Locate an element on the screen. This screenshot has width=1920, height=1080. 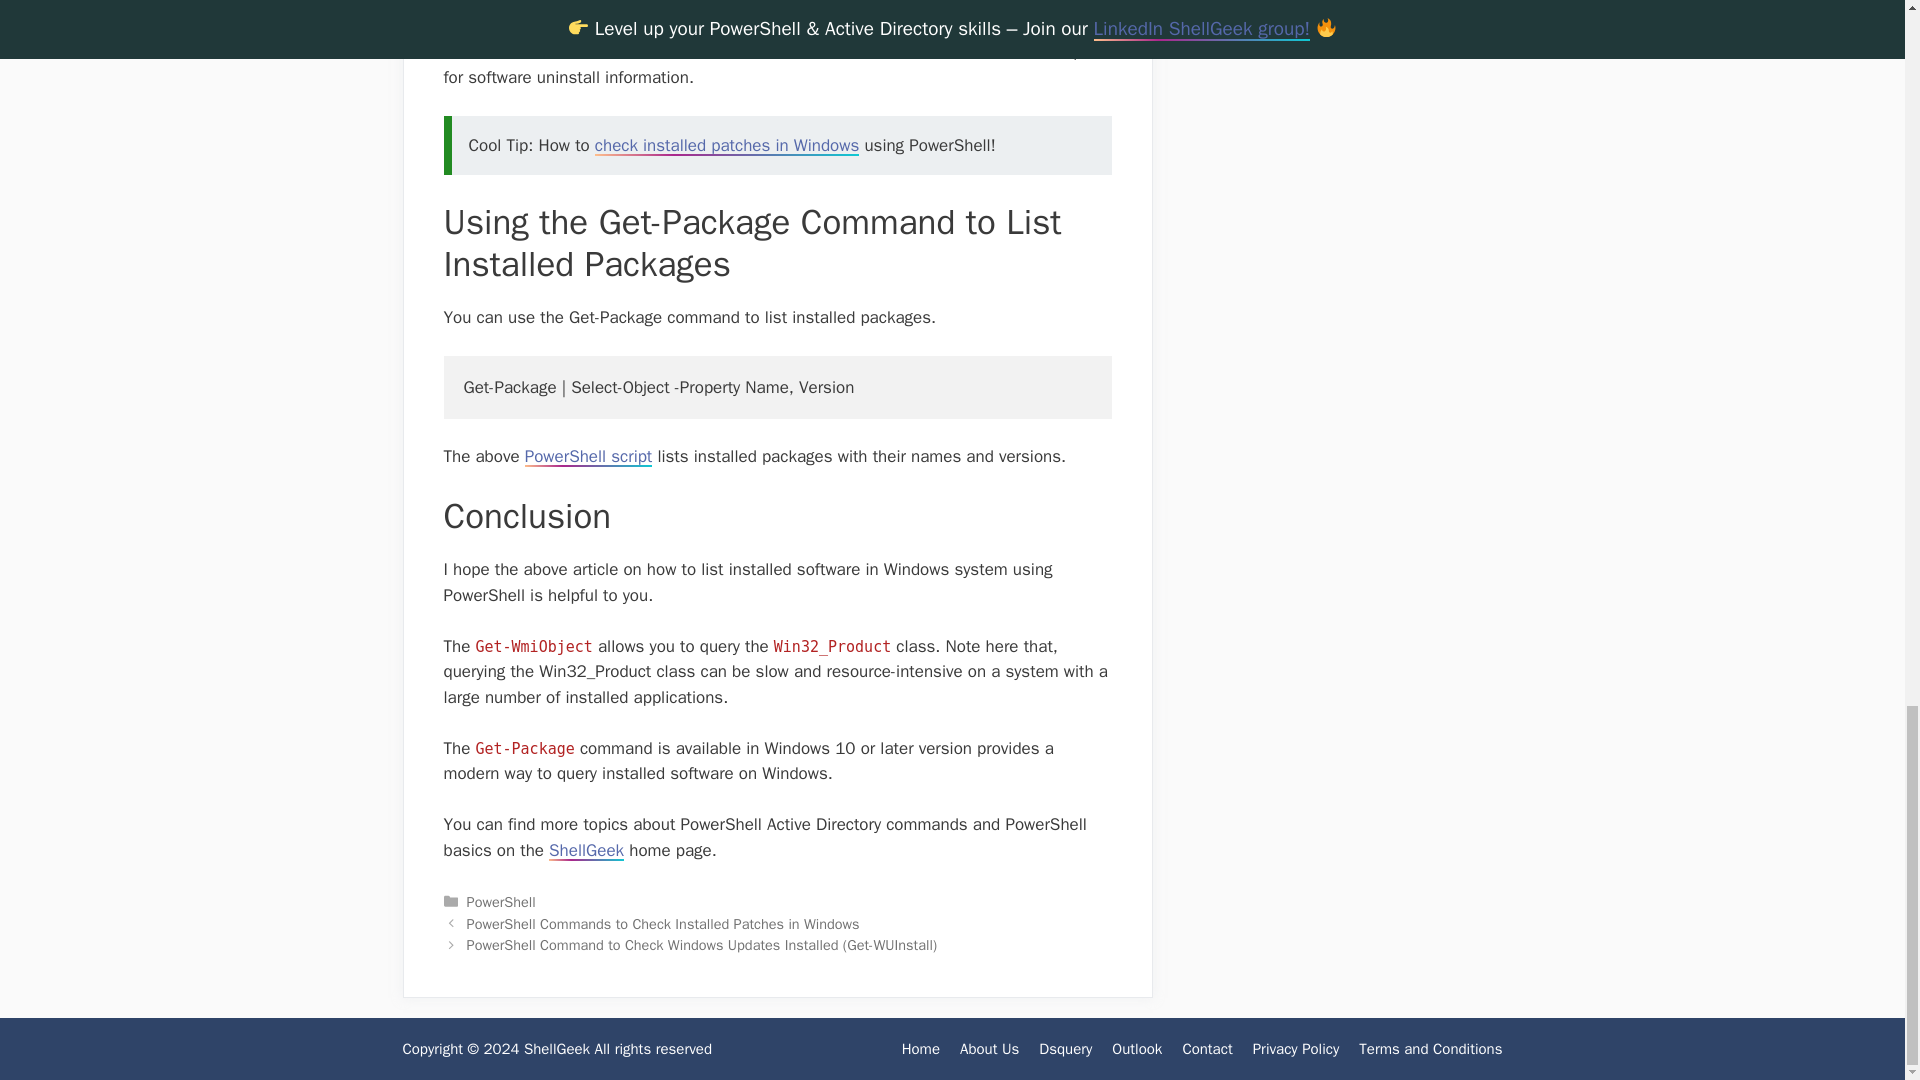
PowerShell is located at coordinates (500, 902).